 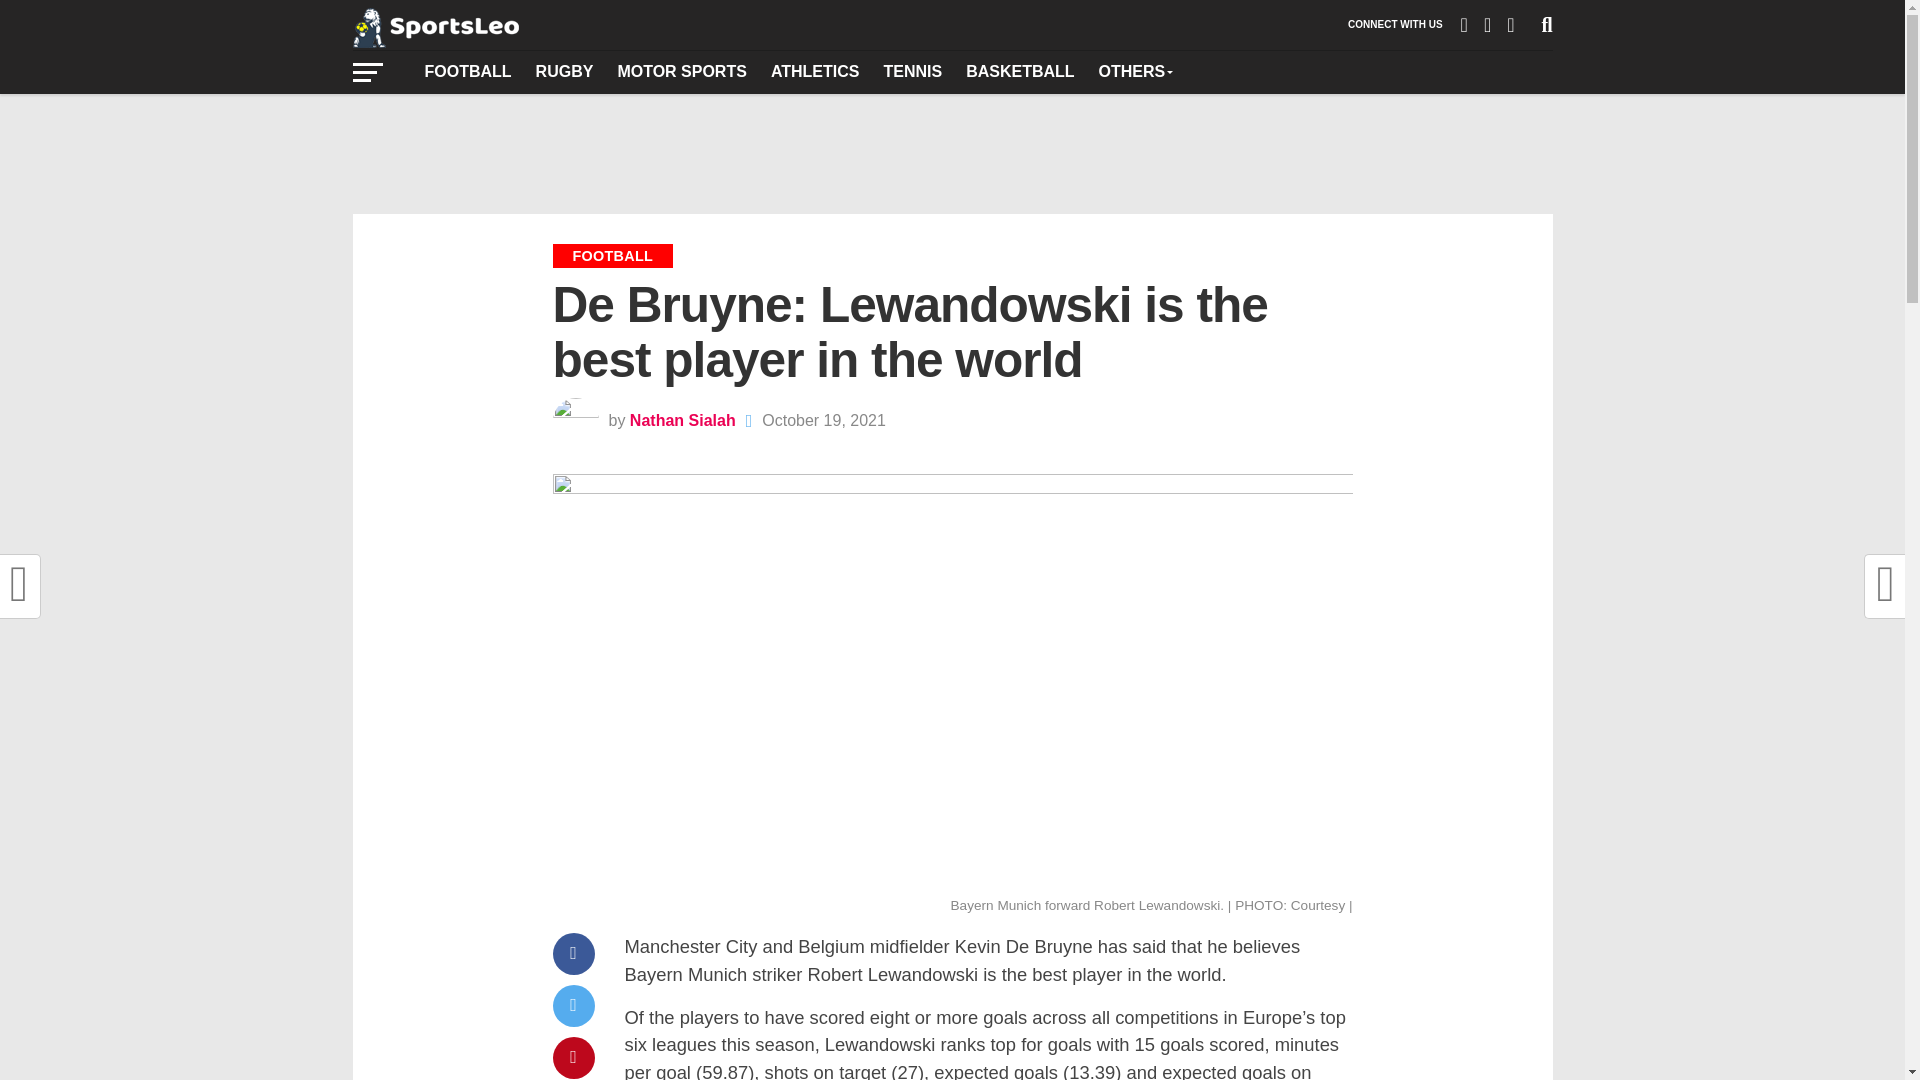 What do you see at coordinates (814, 71) in the screenshot?
I see `ATHLETICS` at bounding box center [814, 71].